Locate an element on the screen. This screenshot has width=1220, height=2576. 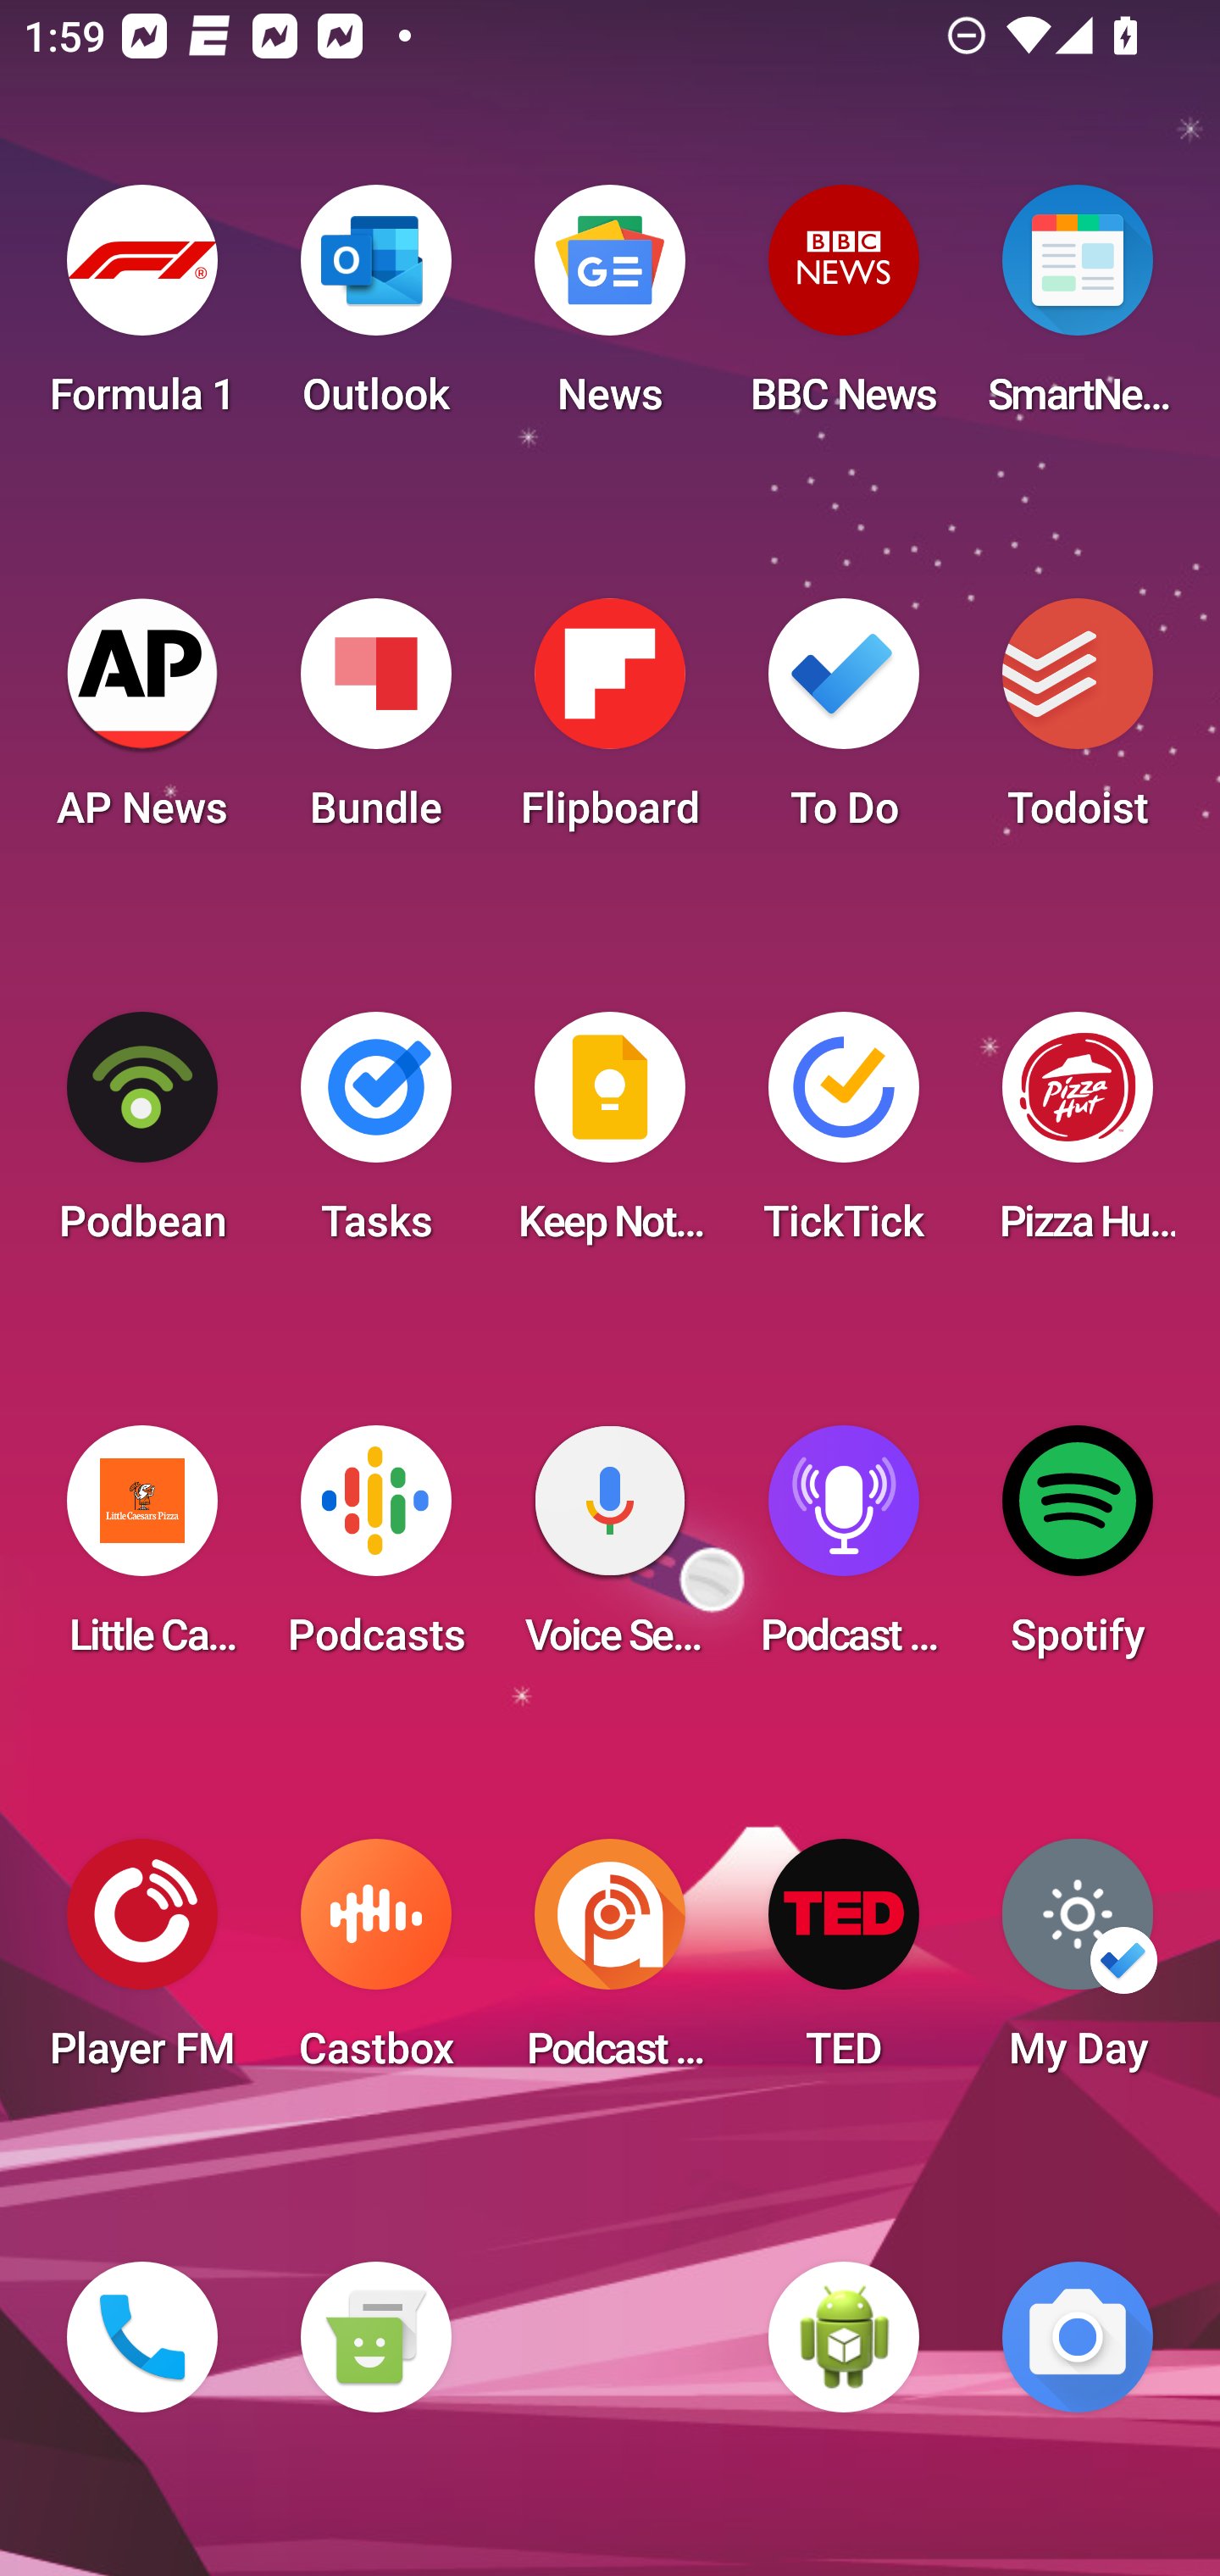
Camera is located at coordinates (1078, 2337).